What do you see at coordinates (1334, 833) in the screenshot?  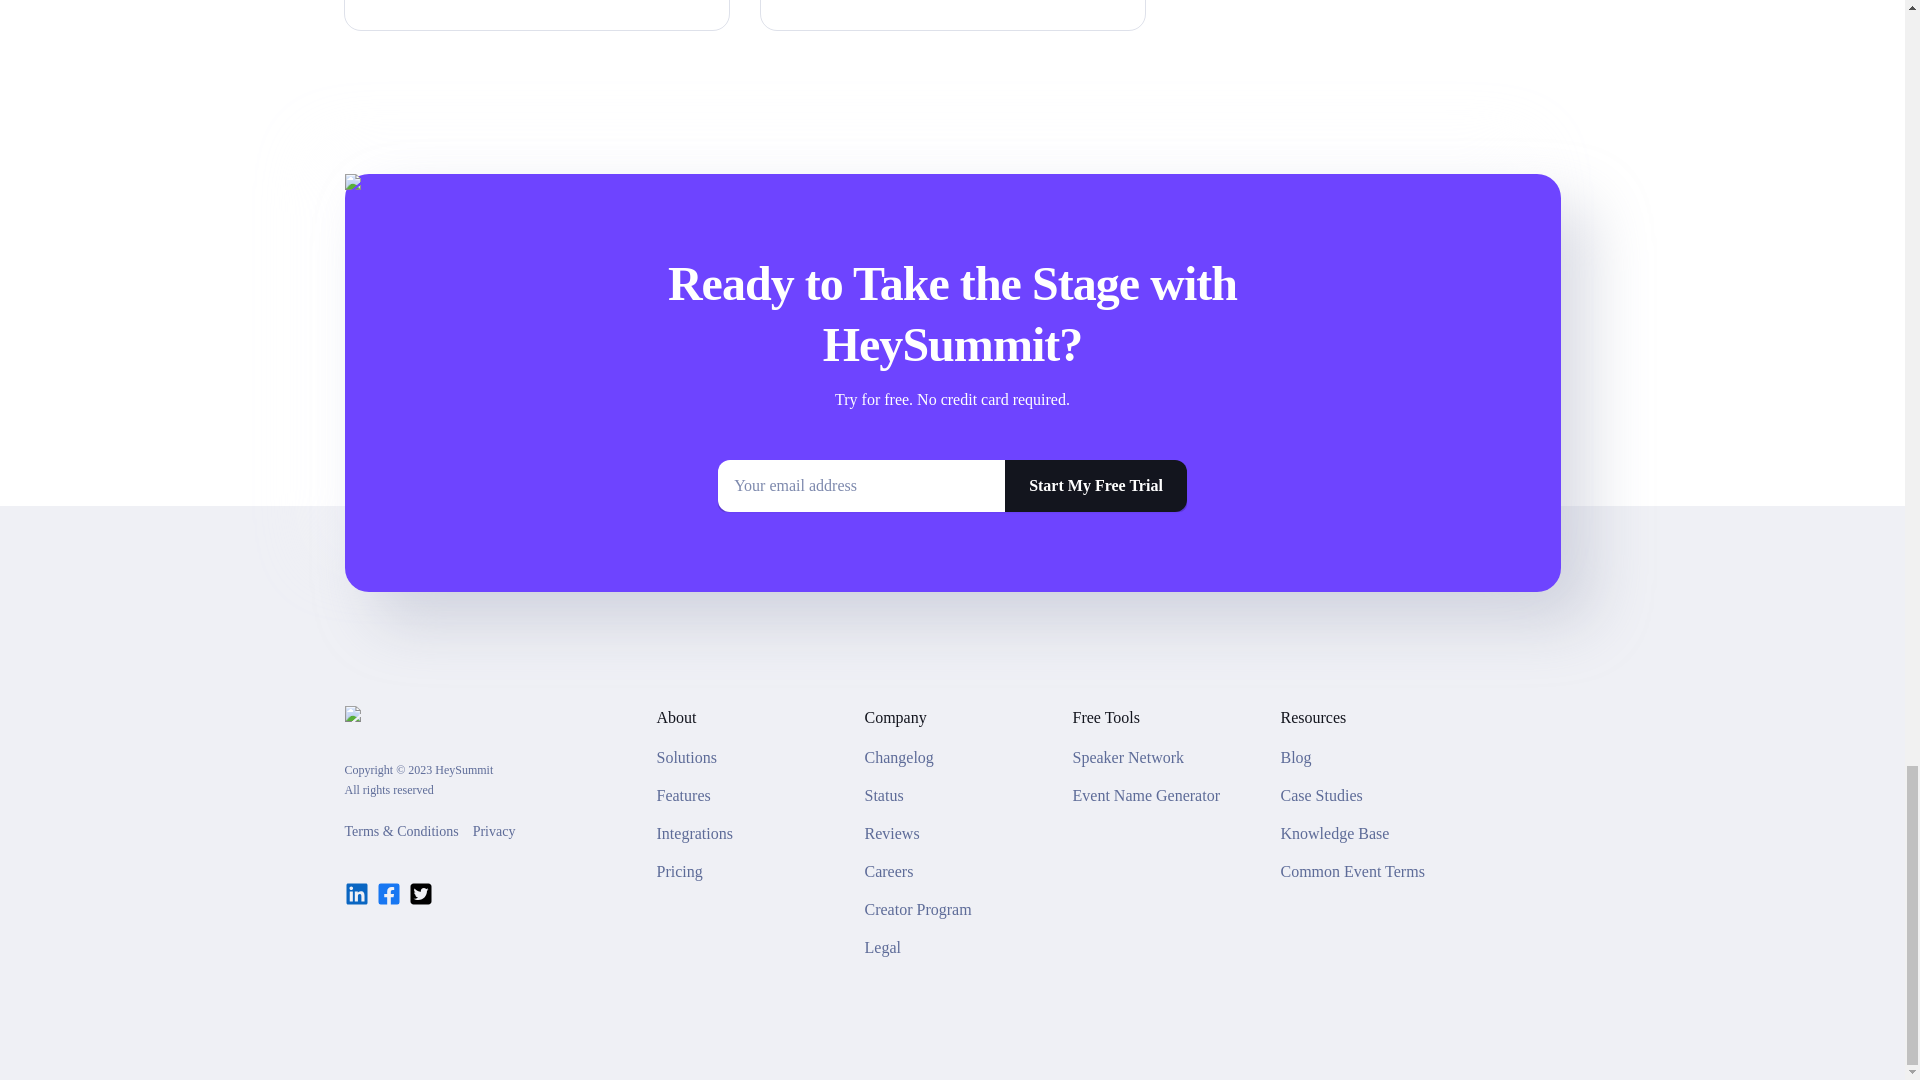 I see `Knowledge Base` at bounding box center [1334, 833].